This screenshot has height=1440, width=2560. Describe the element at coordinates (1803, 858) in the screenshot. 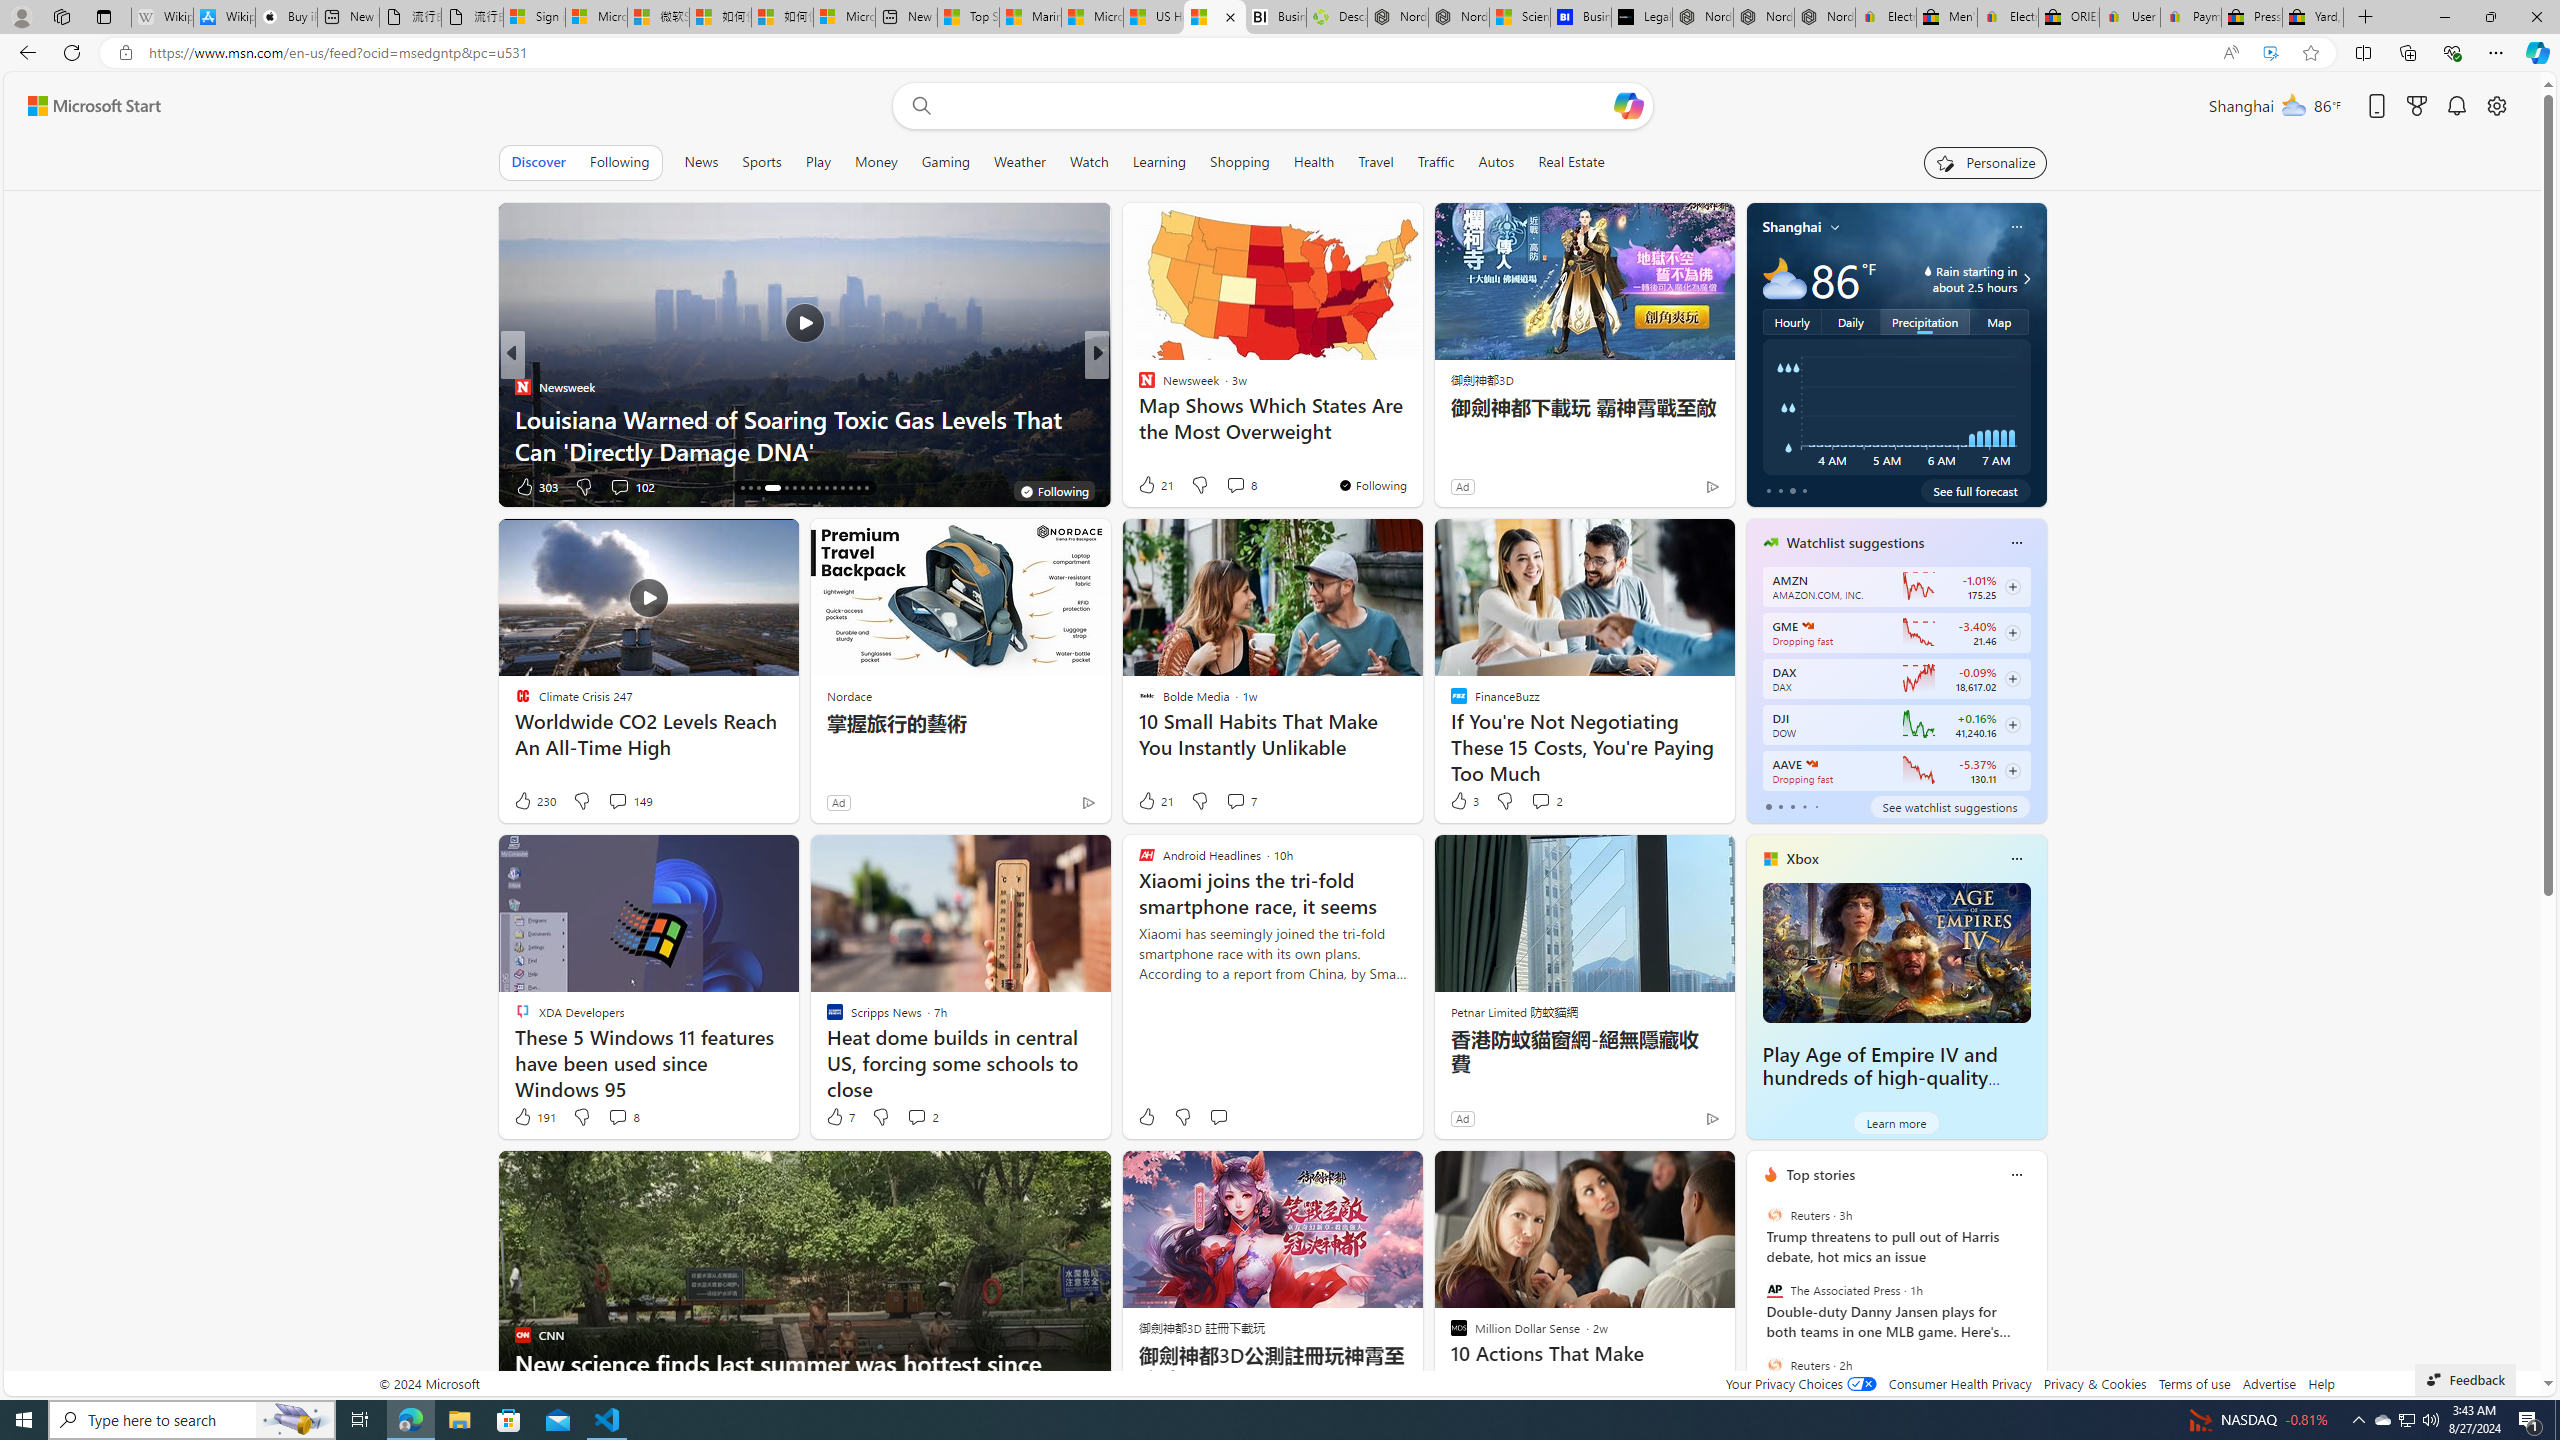

I see `Xbox` at that location.